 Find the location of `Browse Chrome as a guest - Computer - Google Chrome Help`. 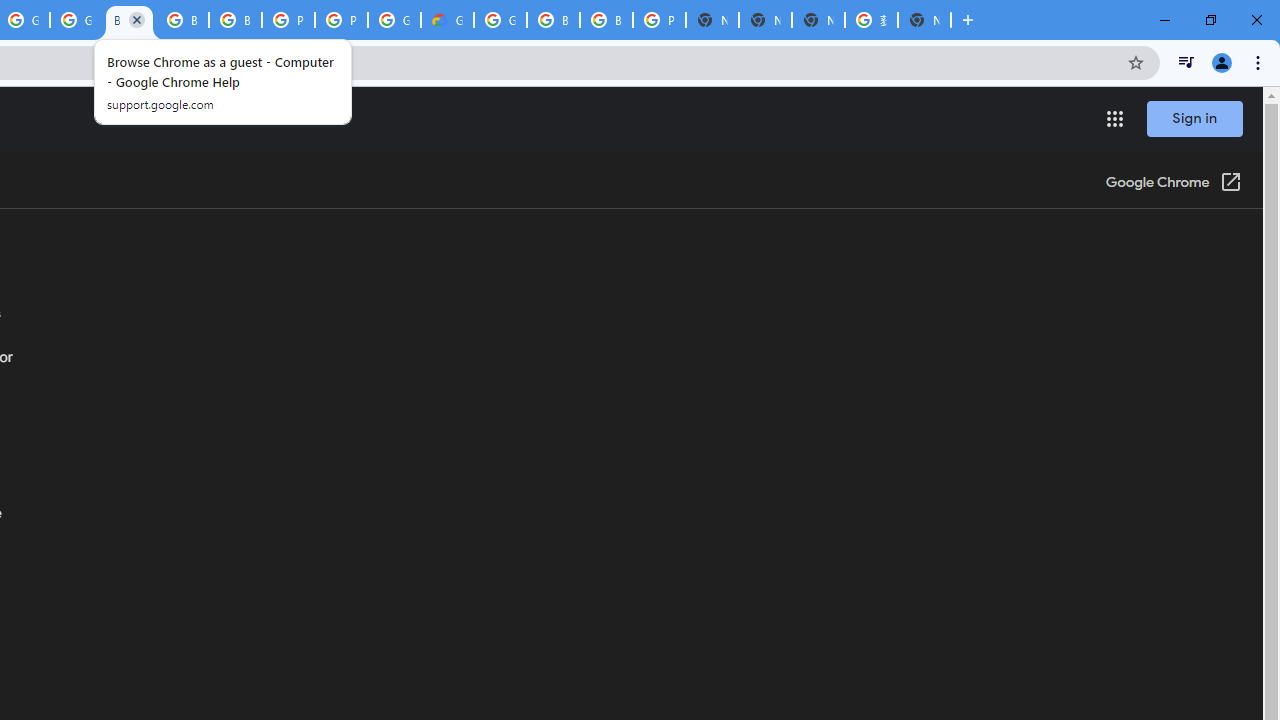

Browse Chrome as a guest - Computer - Google Chrome Help is located at coordinates (129, 20).